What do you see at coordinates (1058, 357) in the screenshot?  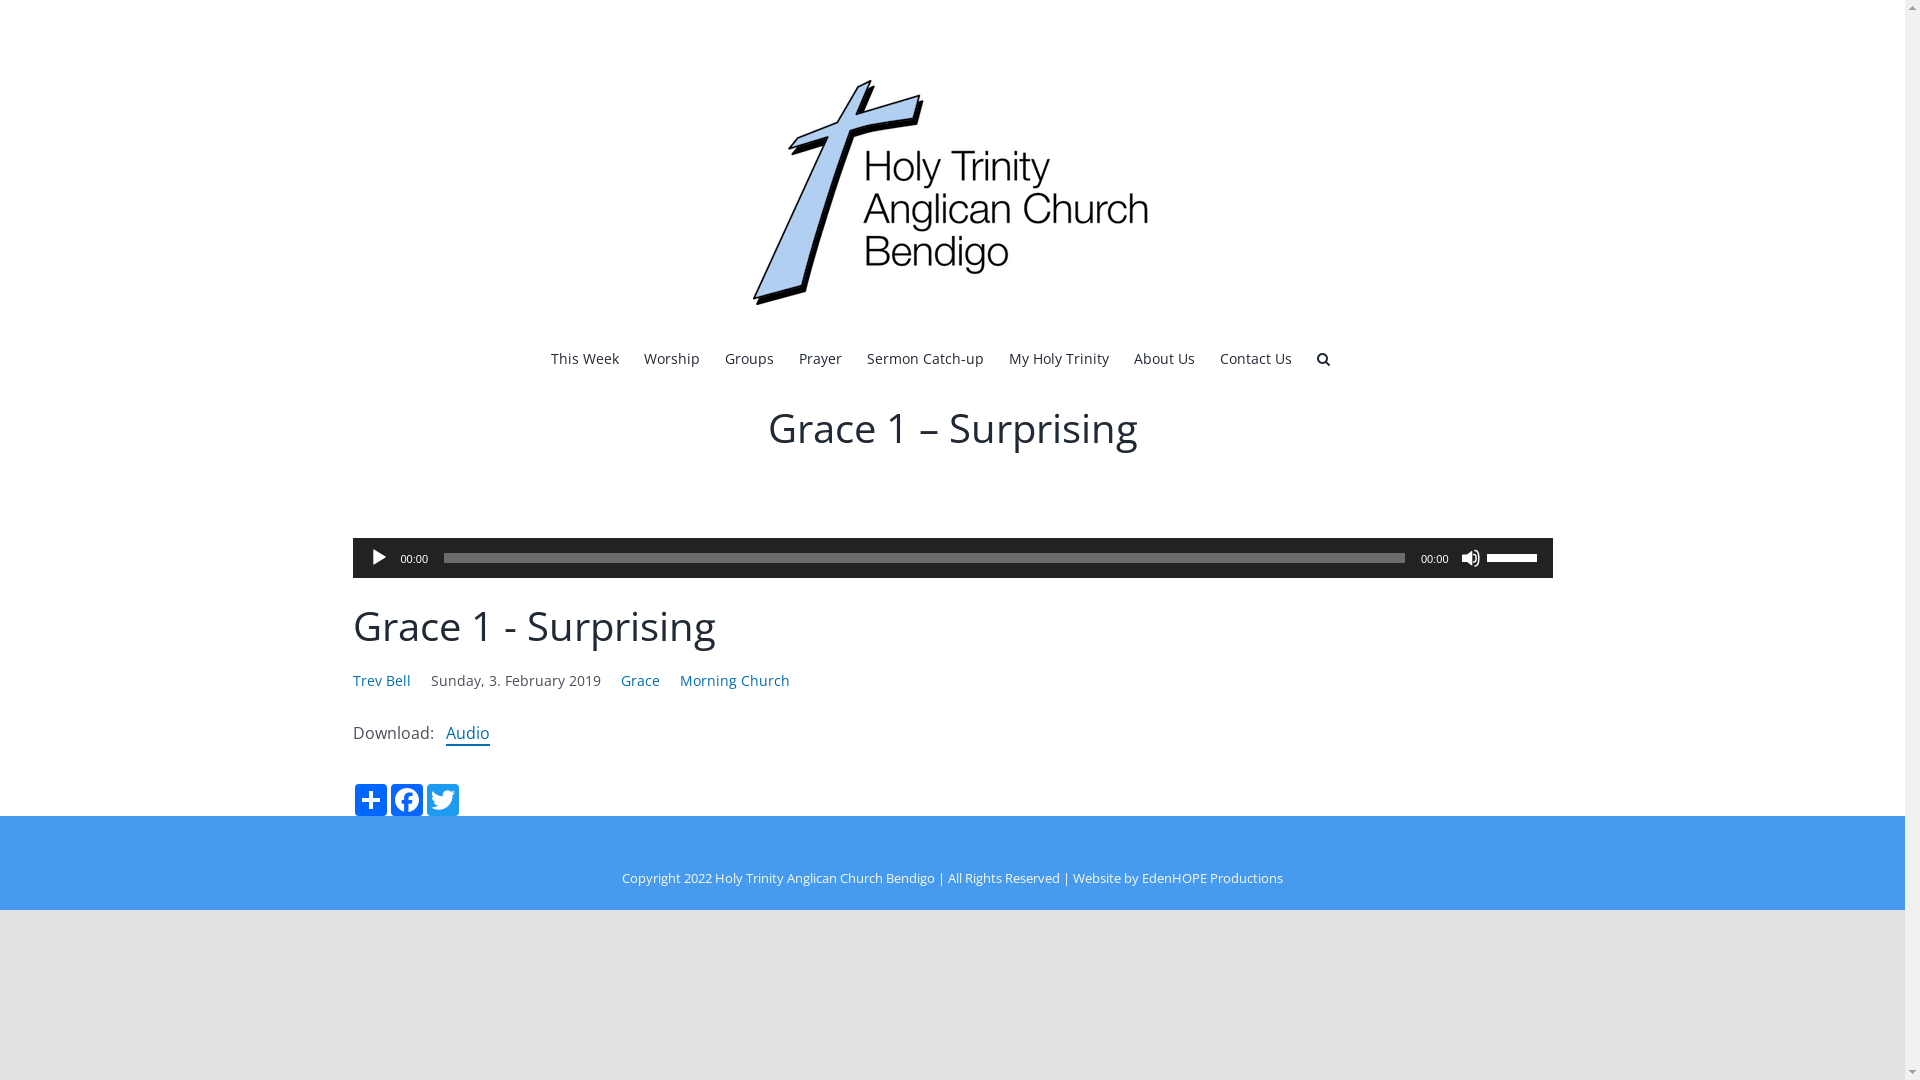 I see `My Holy Trinity` at bounding box center [1058, 357].